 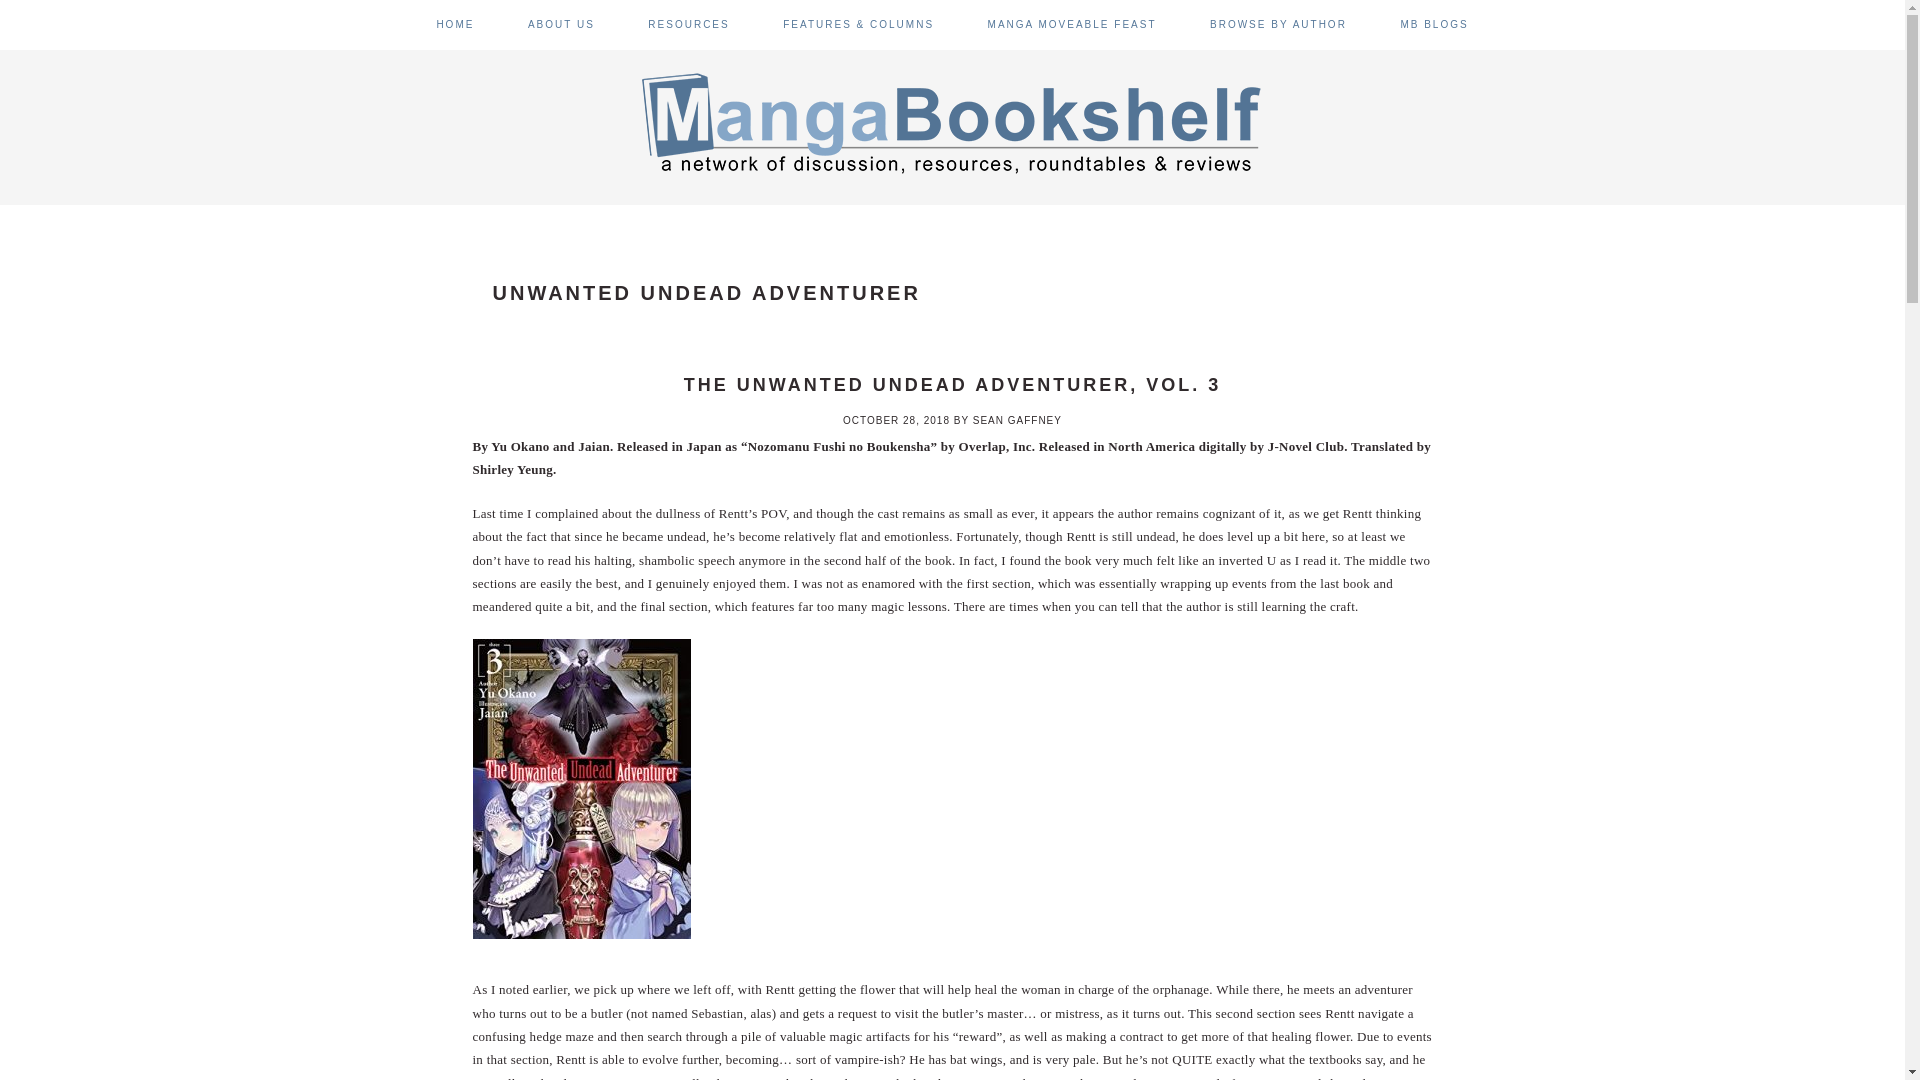 What do you see at coordinates (454, 24) in the screenshot?
I see `HOME` at bounding box center [454, 24].